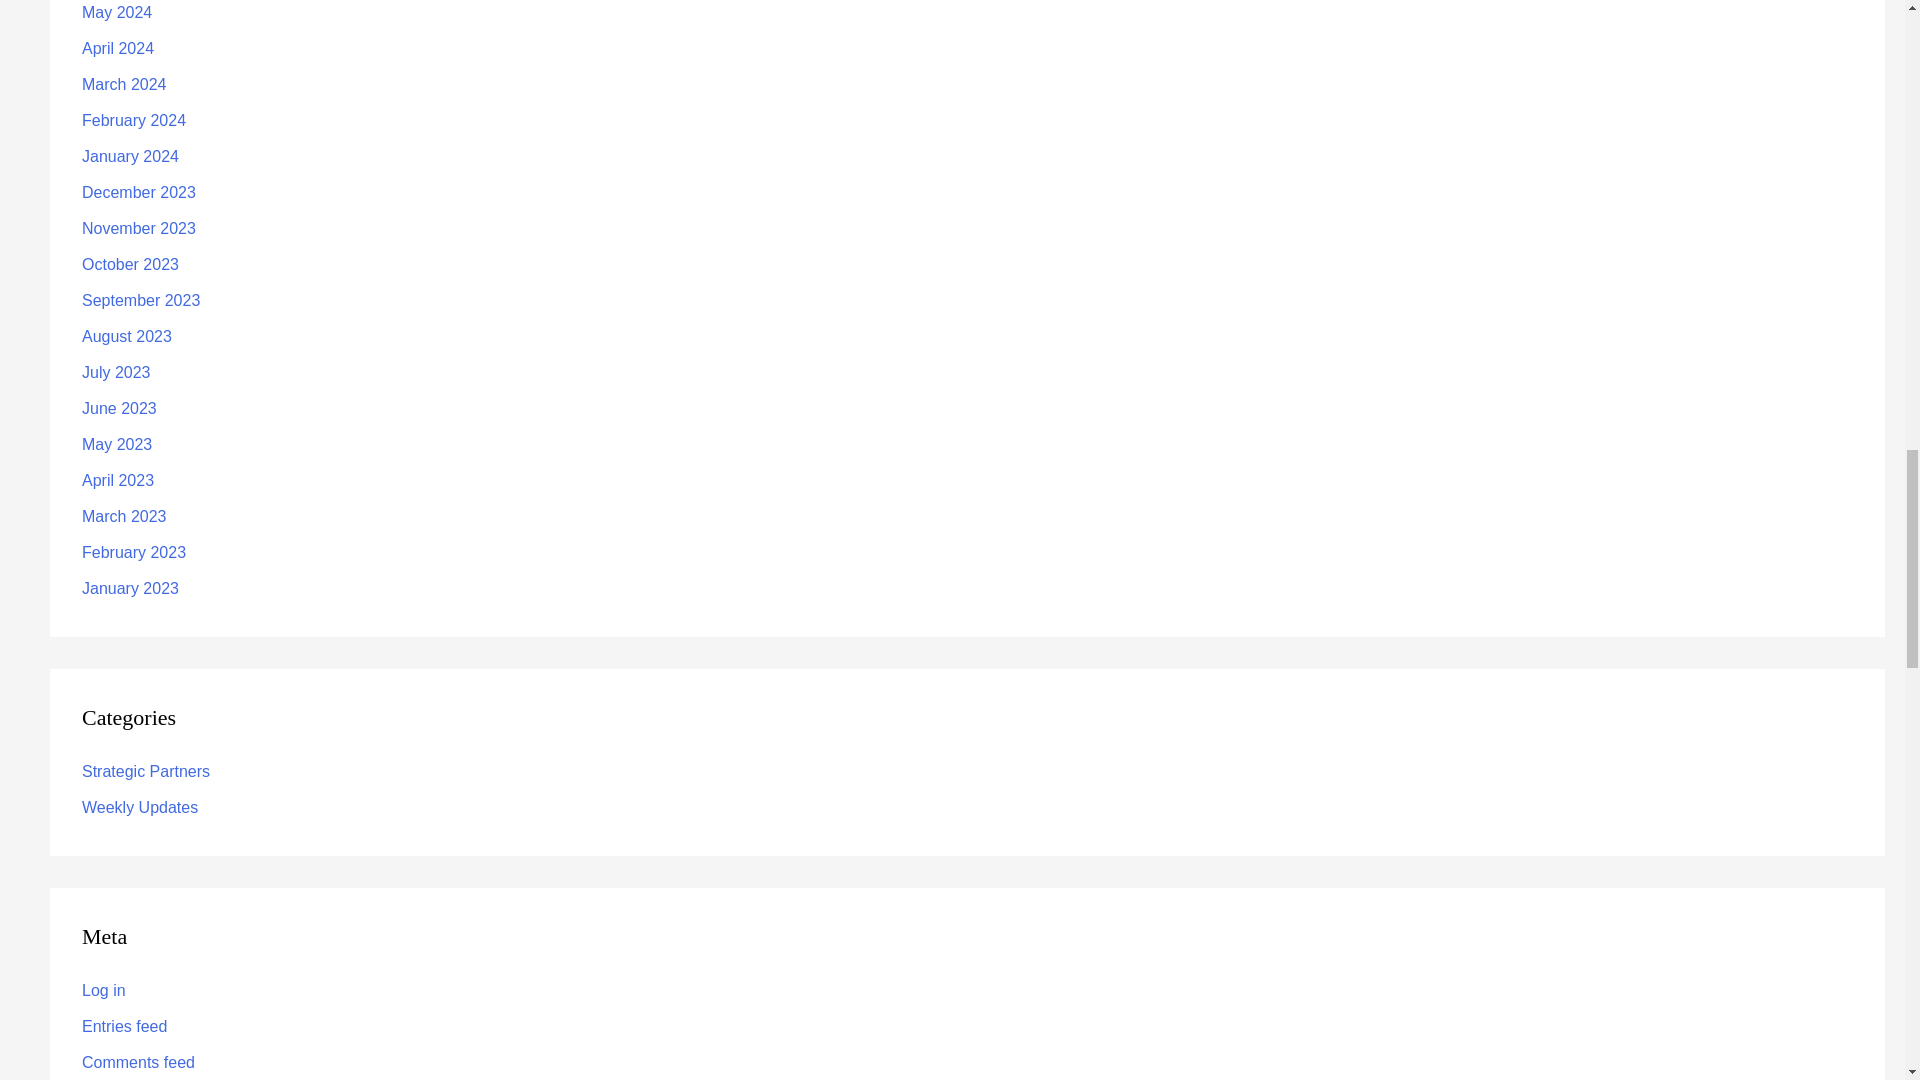 The image size is (1920, 1080). I want to click on April 2024, so click(118, 48).